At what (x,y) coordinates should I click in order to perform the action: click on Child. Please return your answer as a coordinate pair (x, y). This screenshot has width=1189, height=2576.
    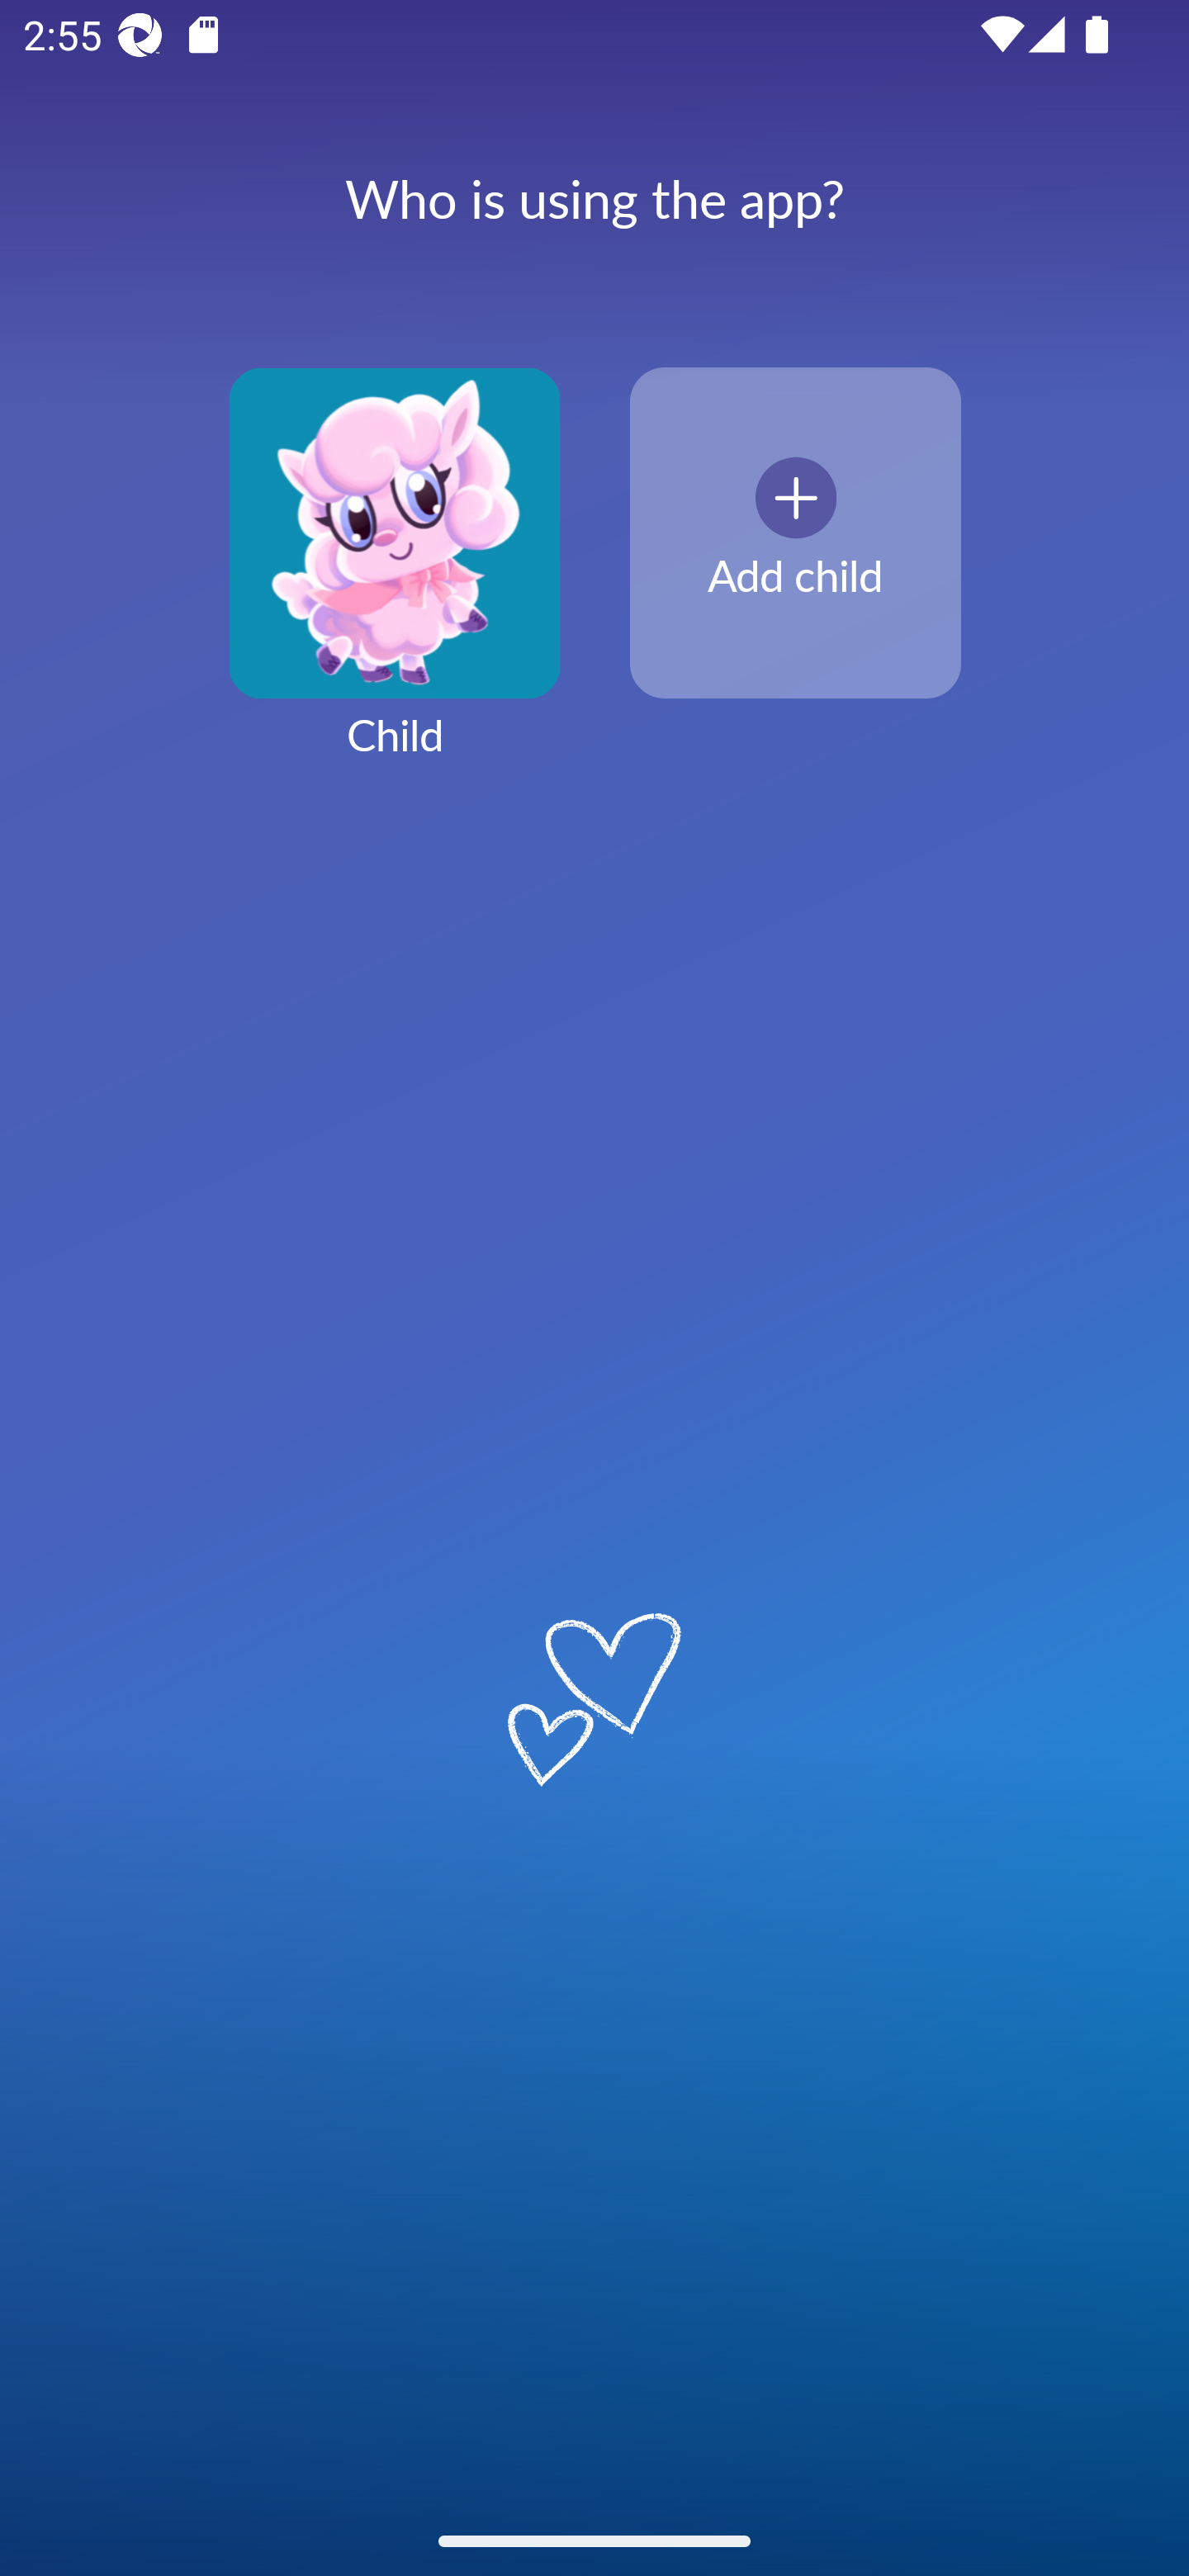
    Looking at the image, I should click on (395, 582).